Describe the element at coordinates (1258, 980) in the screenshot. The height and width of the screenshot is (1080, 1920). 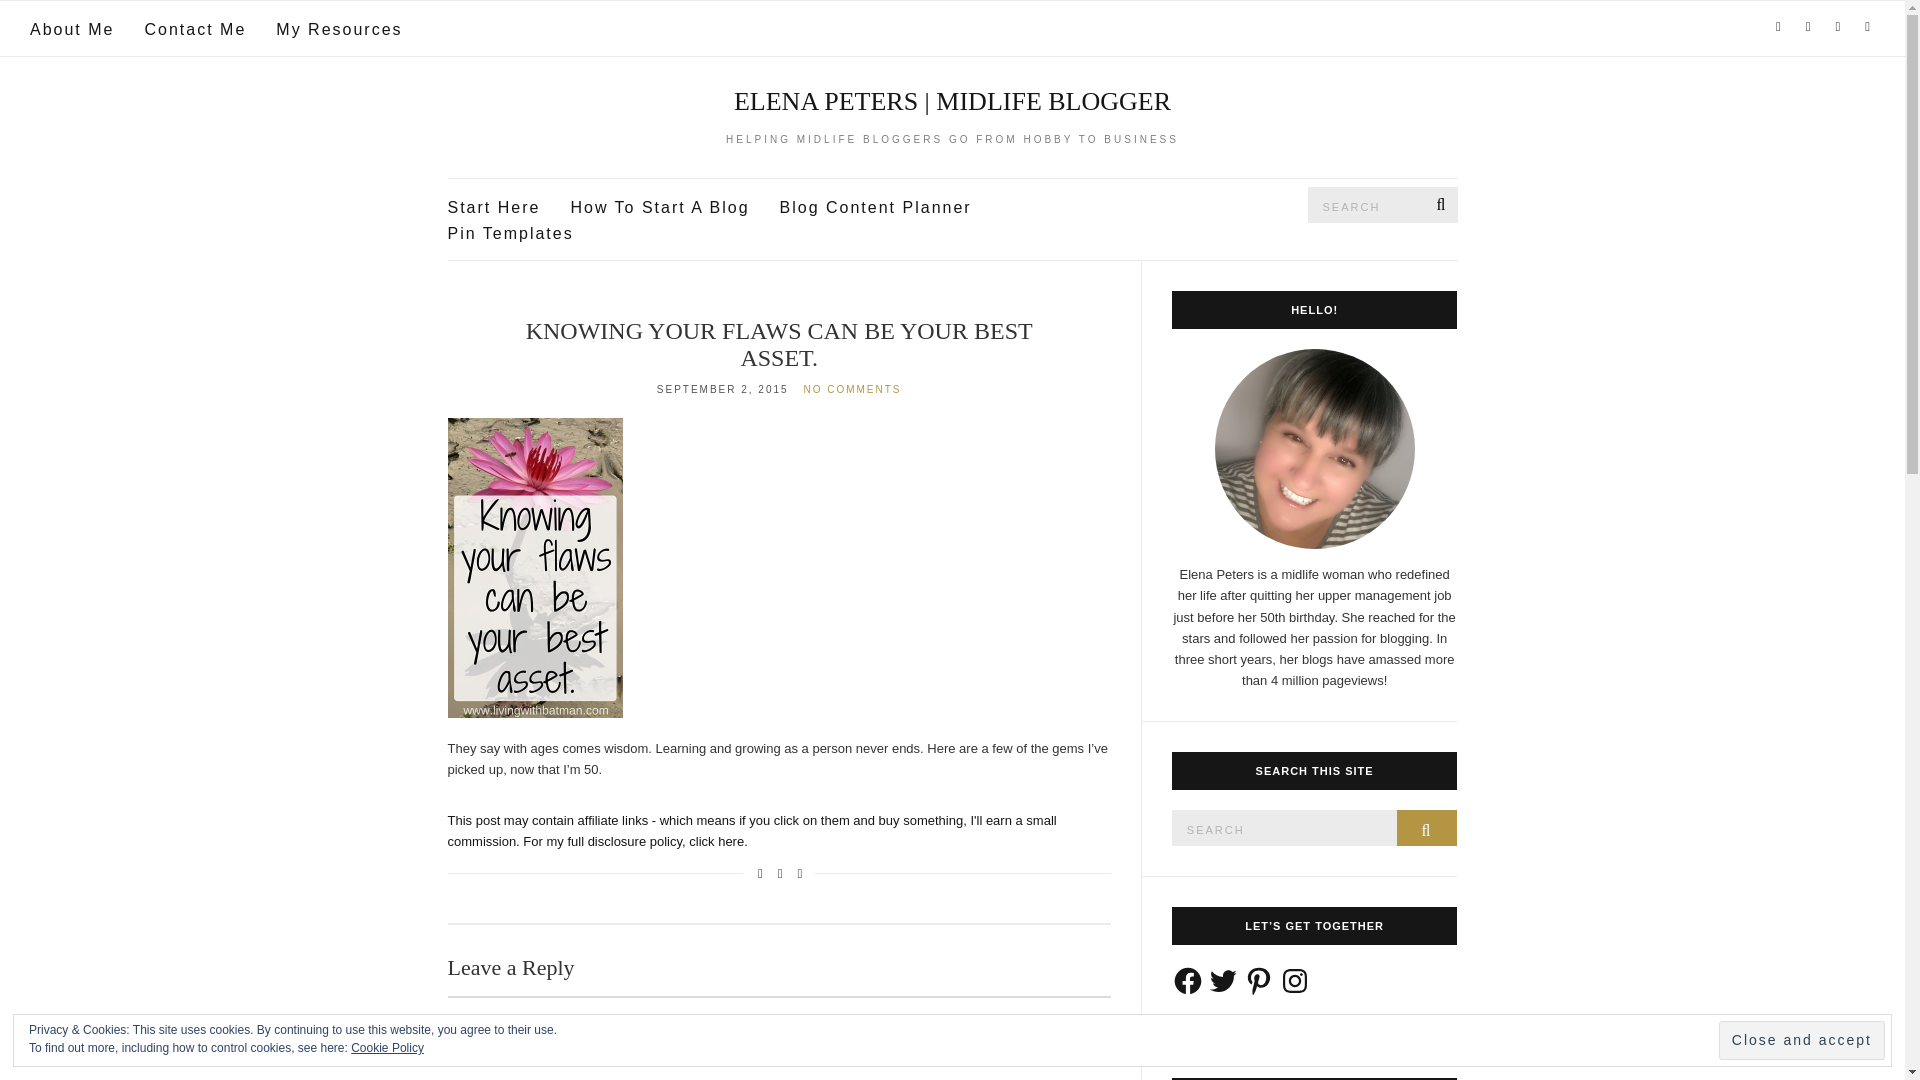
I see `Pinterest` at that location.